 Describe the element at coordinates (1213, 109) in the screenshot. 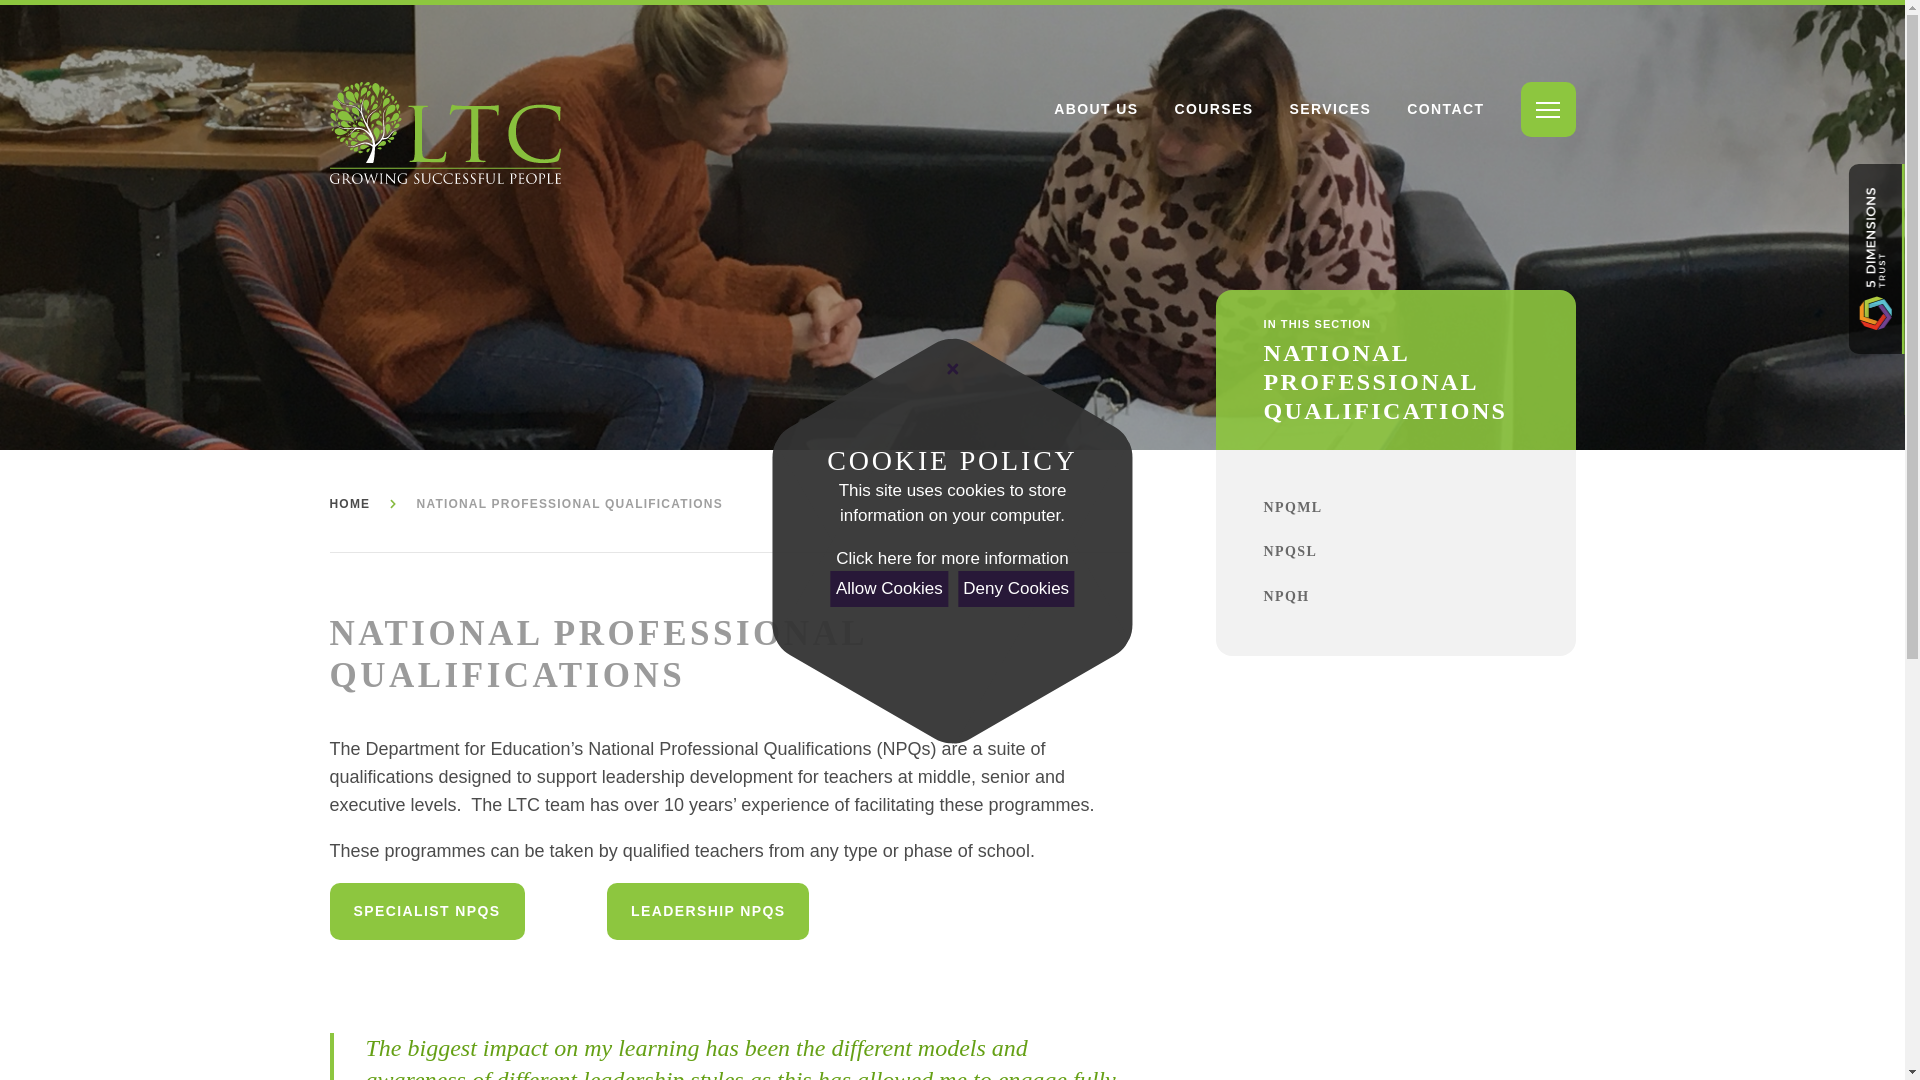

I see `COURSES` at that location.